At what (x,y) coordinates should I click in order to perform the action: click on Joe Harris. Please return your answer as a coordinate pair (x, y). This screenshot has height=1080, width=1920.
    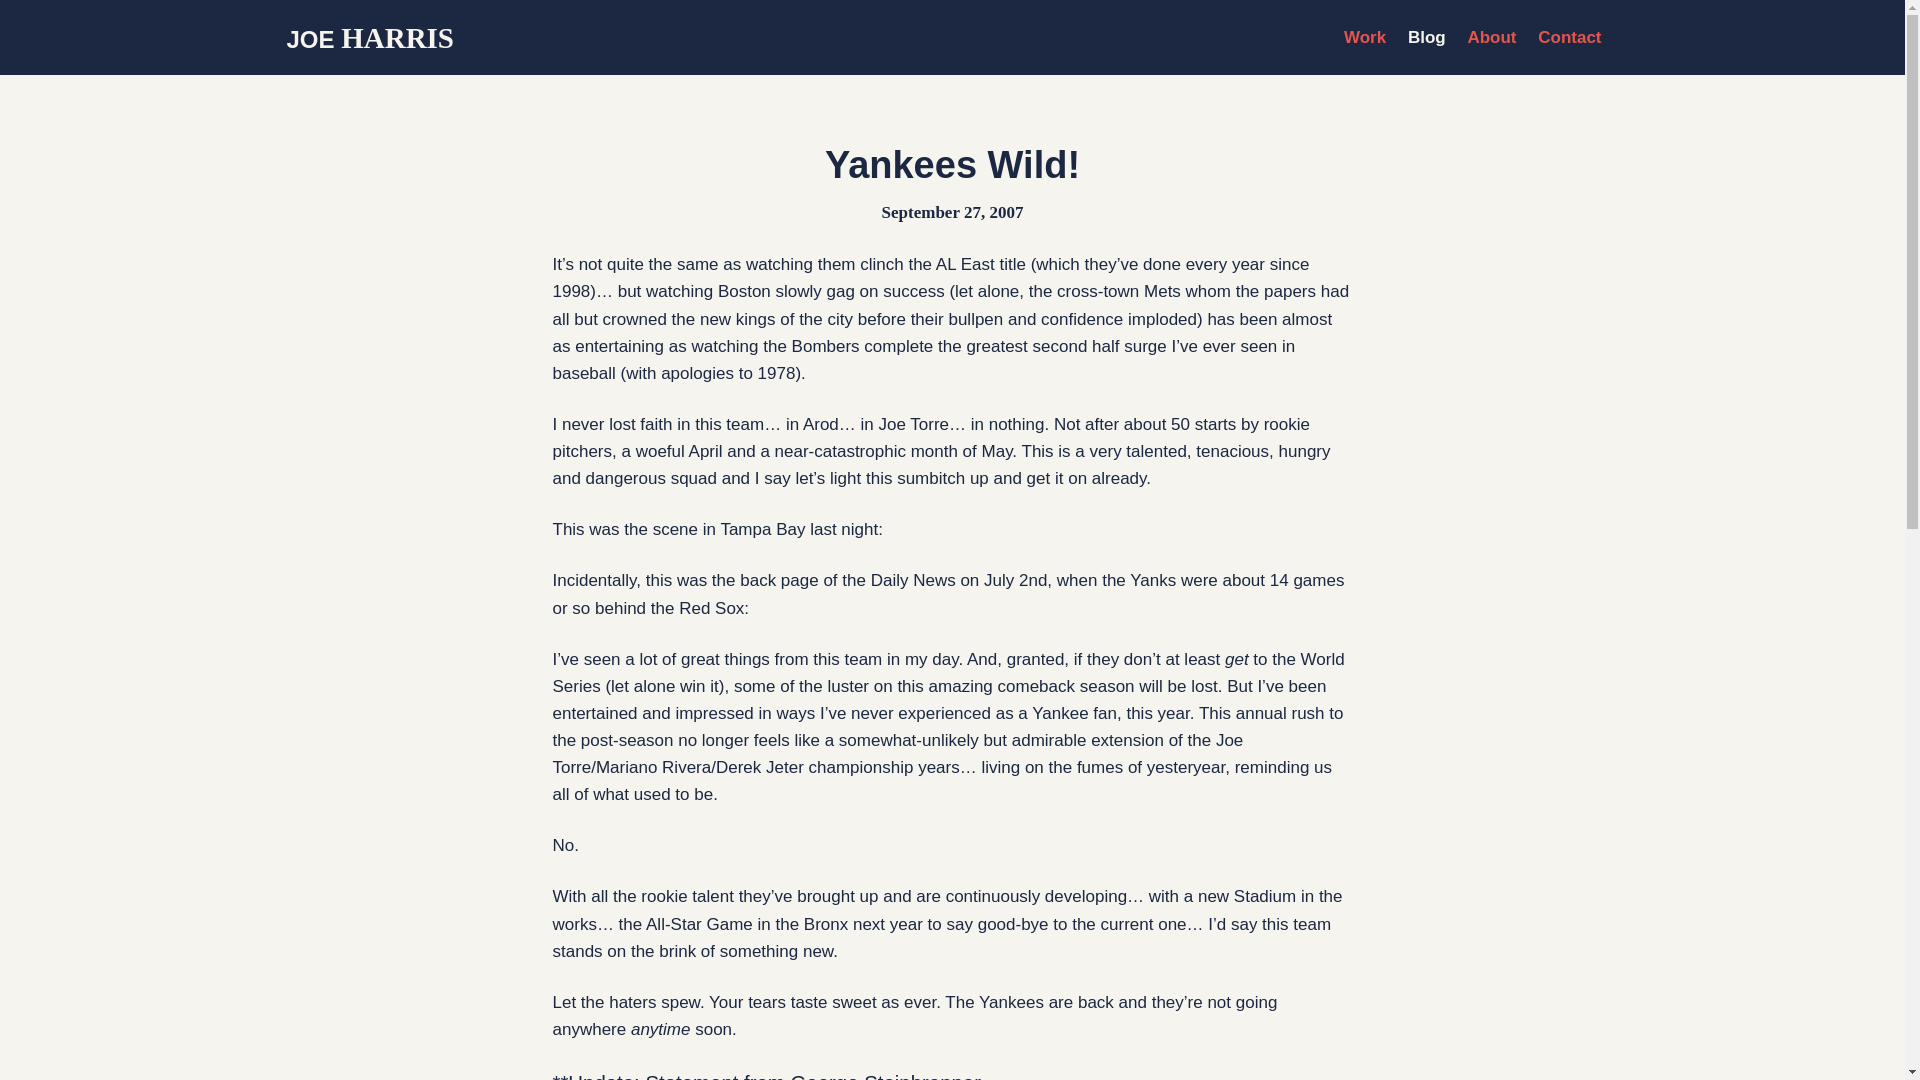
    Looking at the image, I should click on (370, 38).